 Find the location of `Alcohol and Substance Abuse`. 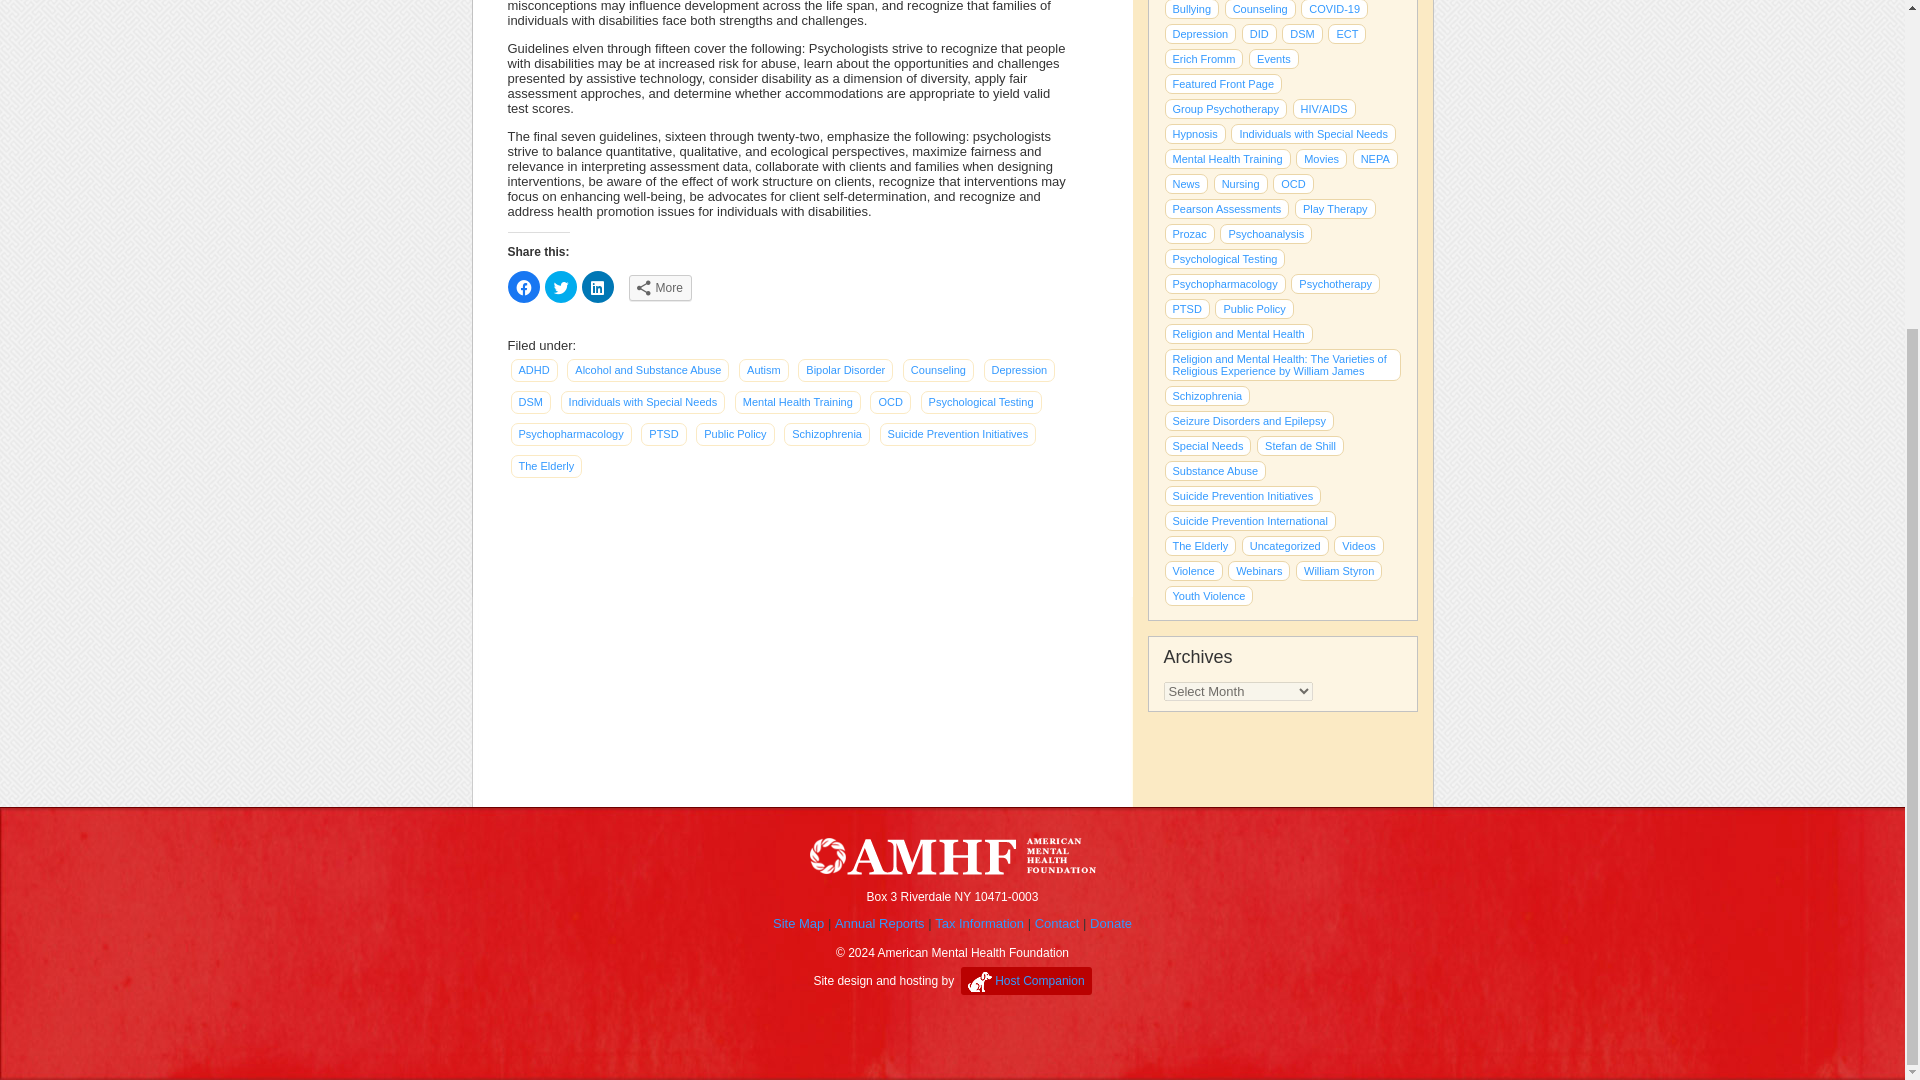

Alcohol and Substance Abuse is located at coordinates (648, 370).